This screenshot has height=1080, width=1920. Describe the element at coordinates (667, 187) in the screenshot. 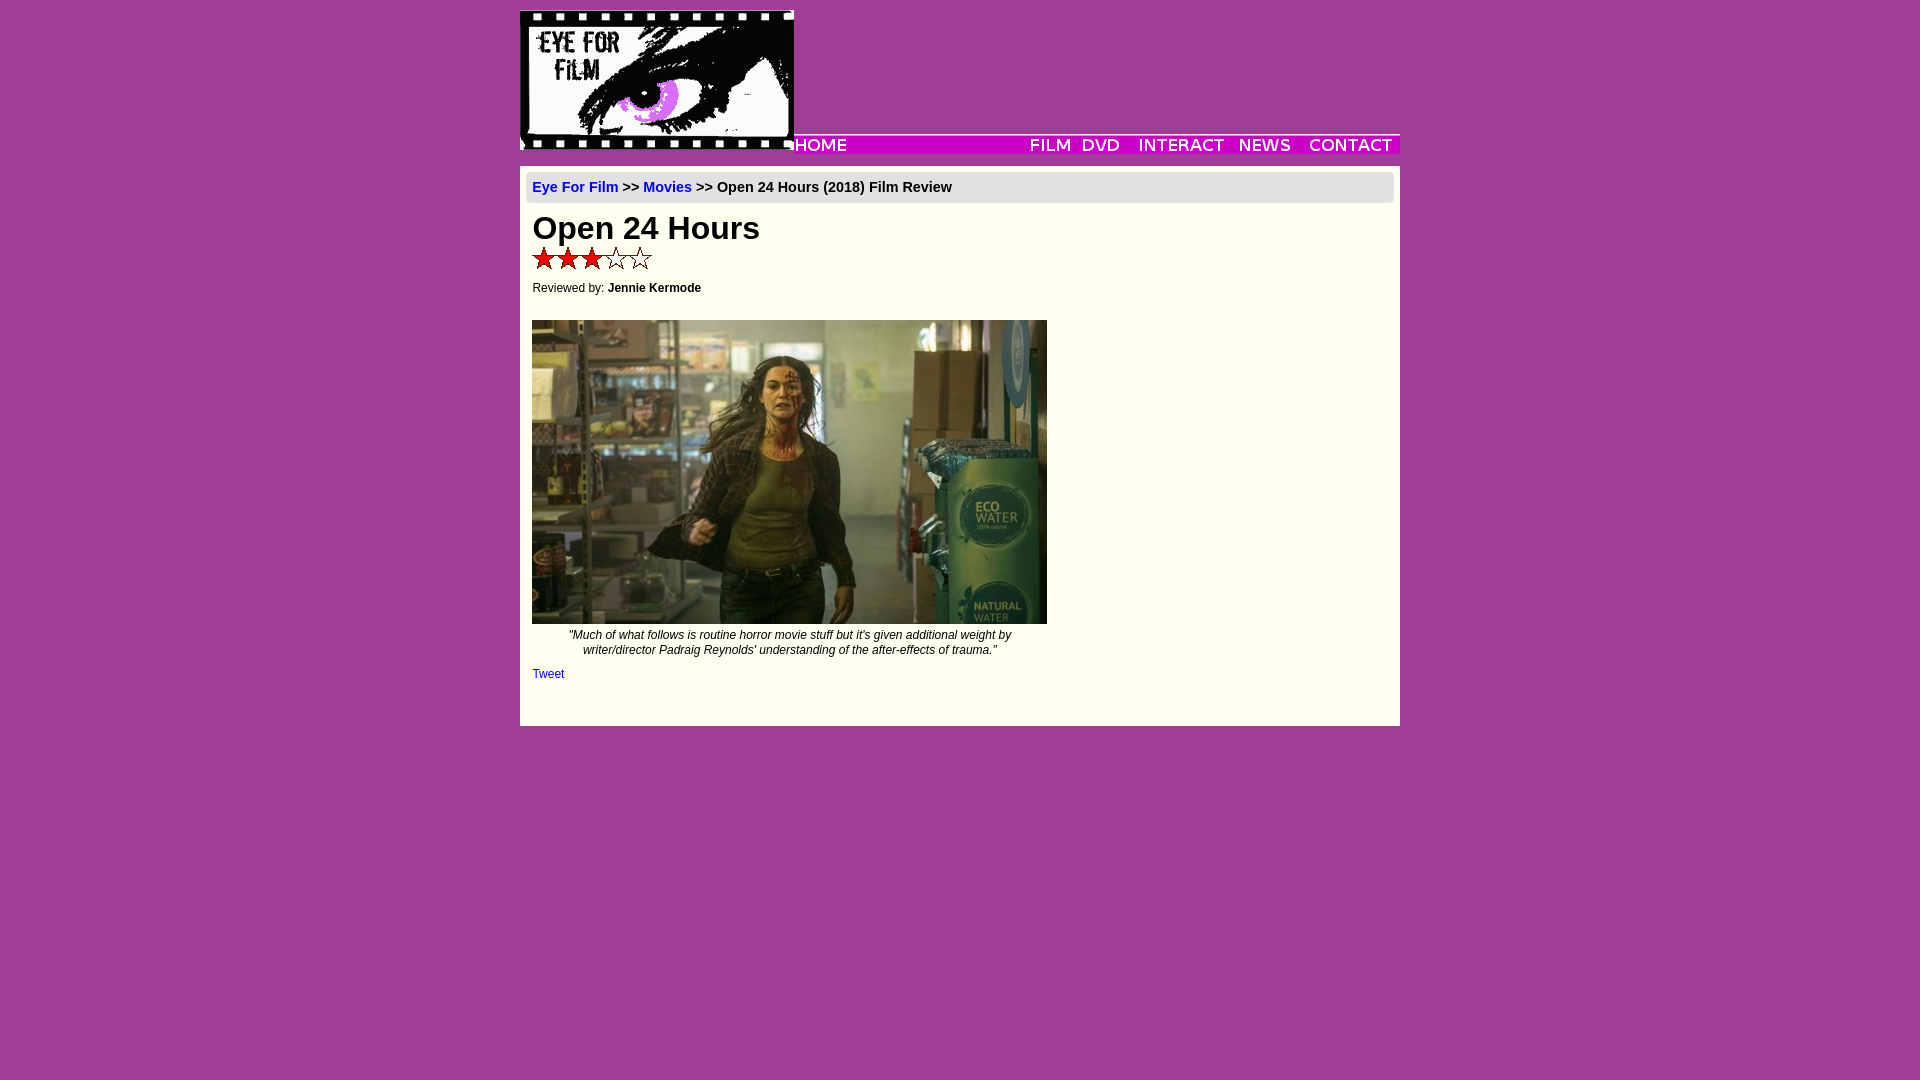

I see `Movies` at that location.